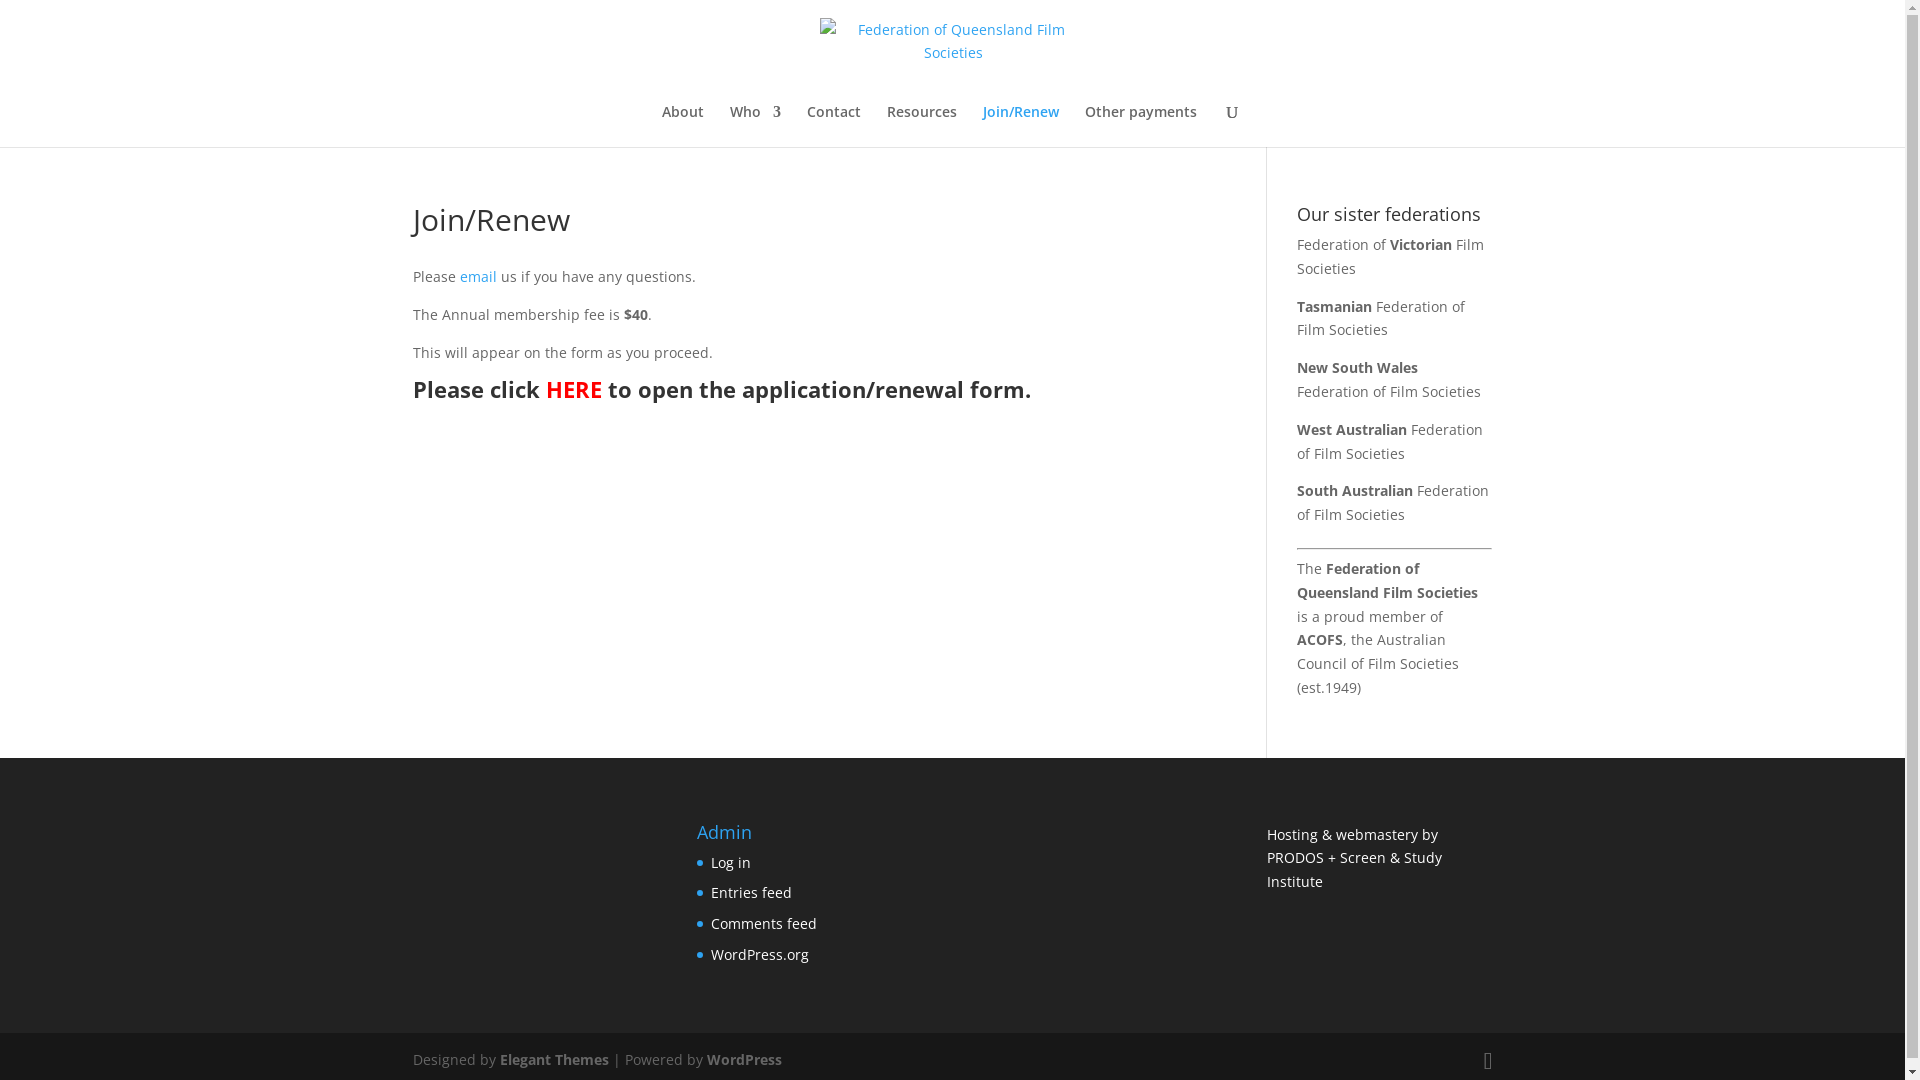  I want to click on email, so click(478, 276).